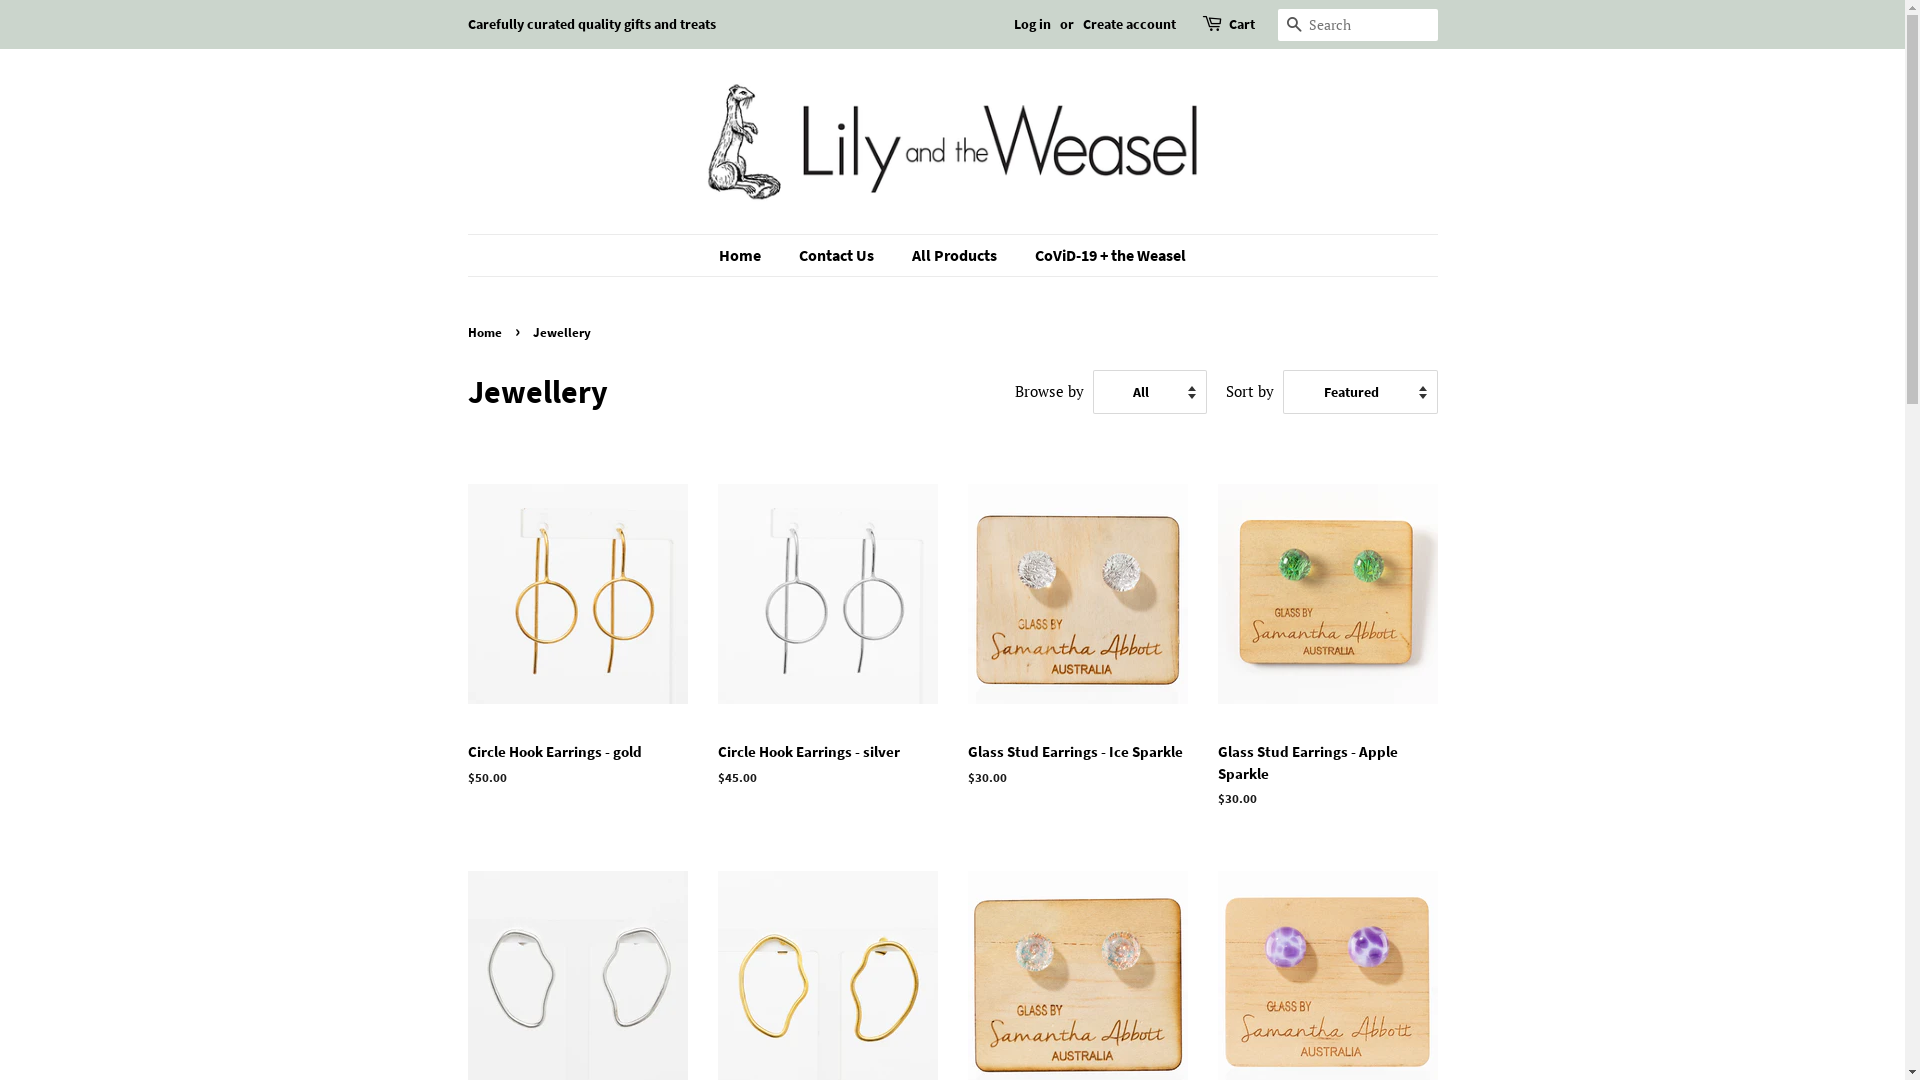  Describe the element at coordinates (578, 639) in the screenshot. I see `Circle Hook Earrings - gold
Regular price
$50.00` at that location.